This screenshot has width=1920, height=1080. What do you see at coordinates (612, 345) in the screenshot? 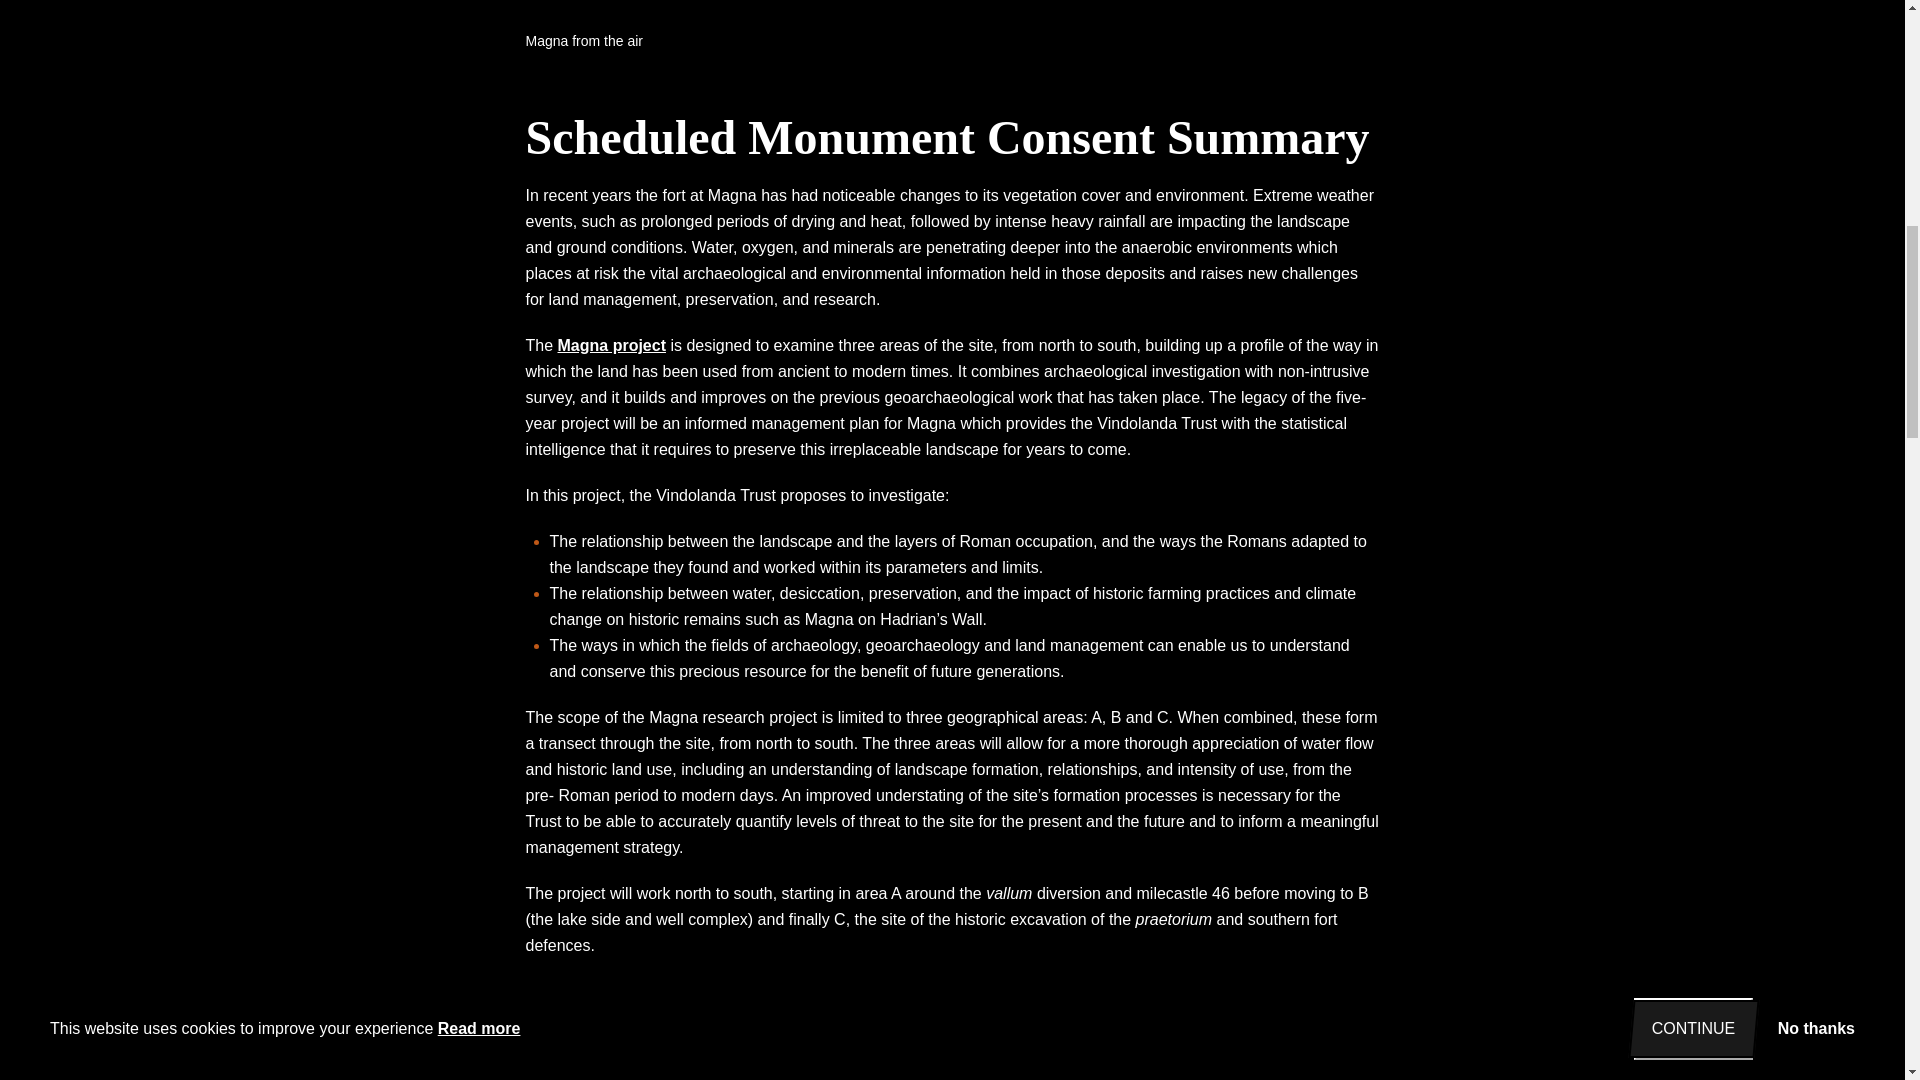
I see `Magna project` at bounding box center [612, 345].